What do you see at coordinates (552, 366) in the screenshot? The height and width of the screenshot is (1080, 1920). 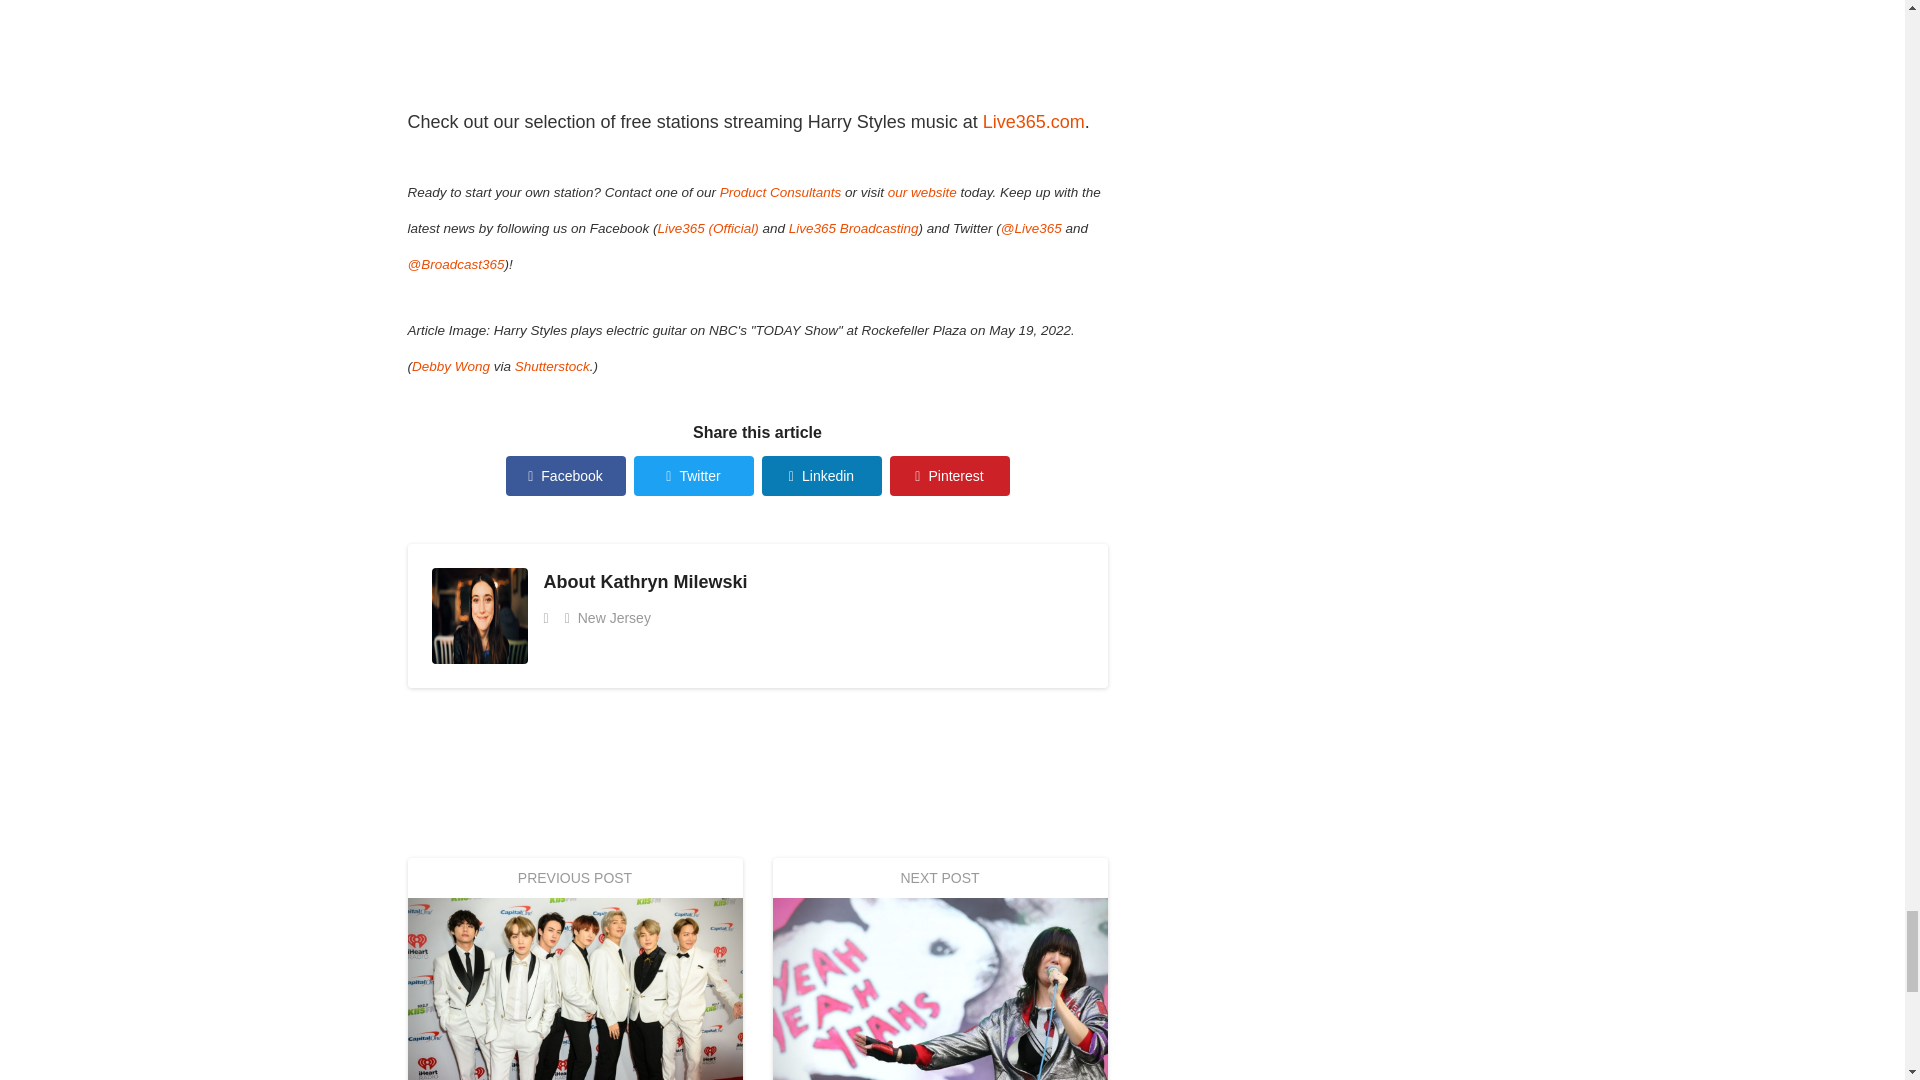 I see `Shutterstock` at bounding box center [552, 366].